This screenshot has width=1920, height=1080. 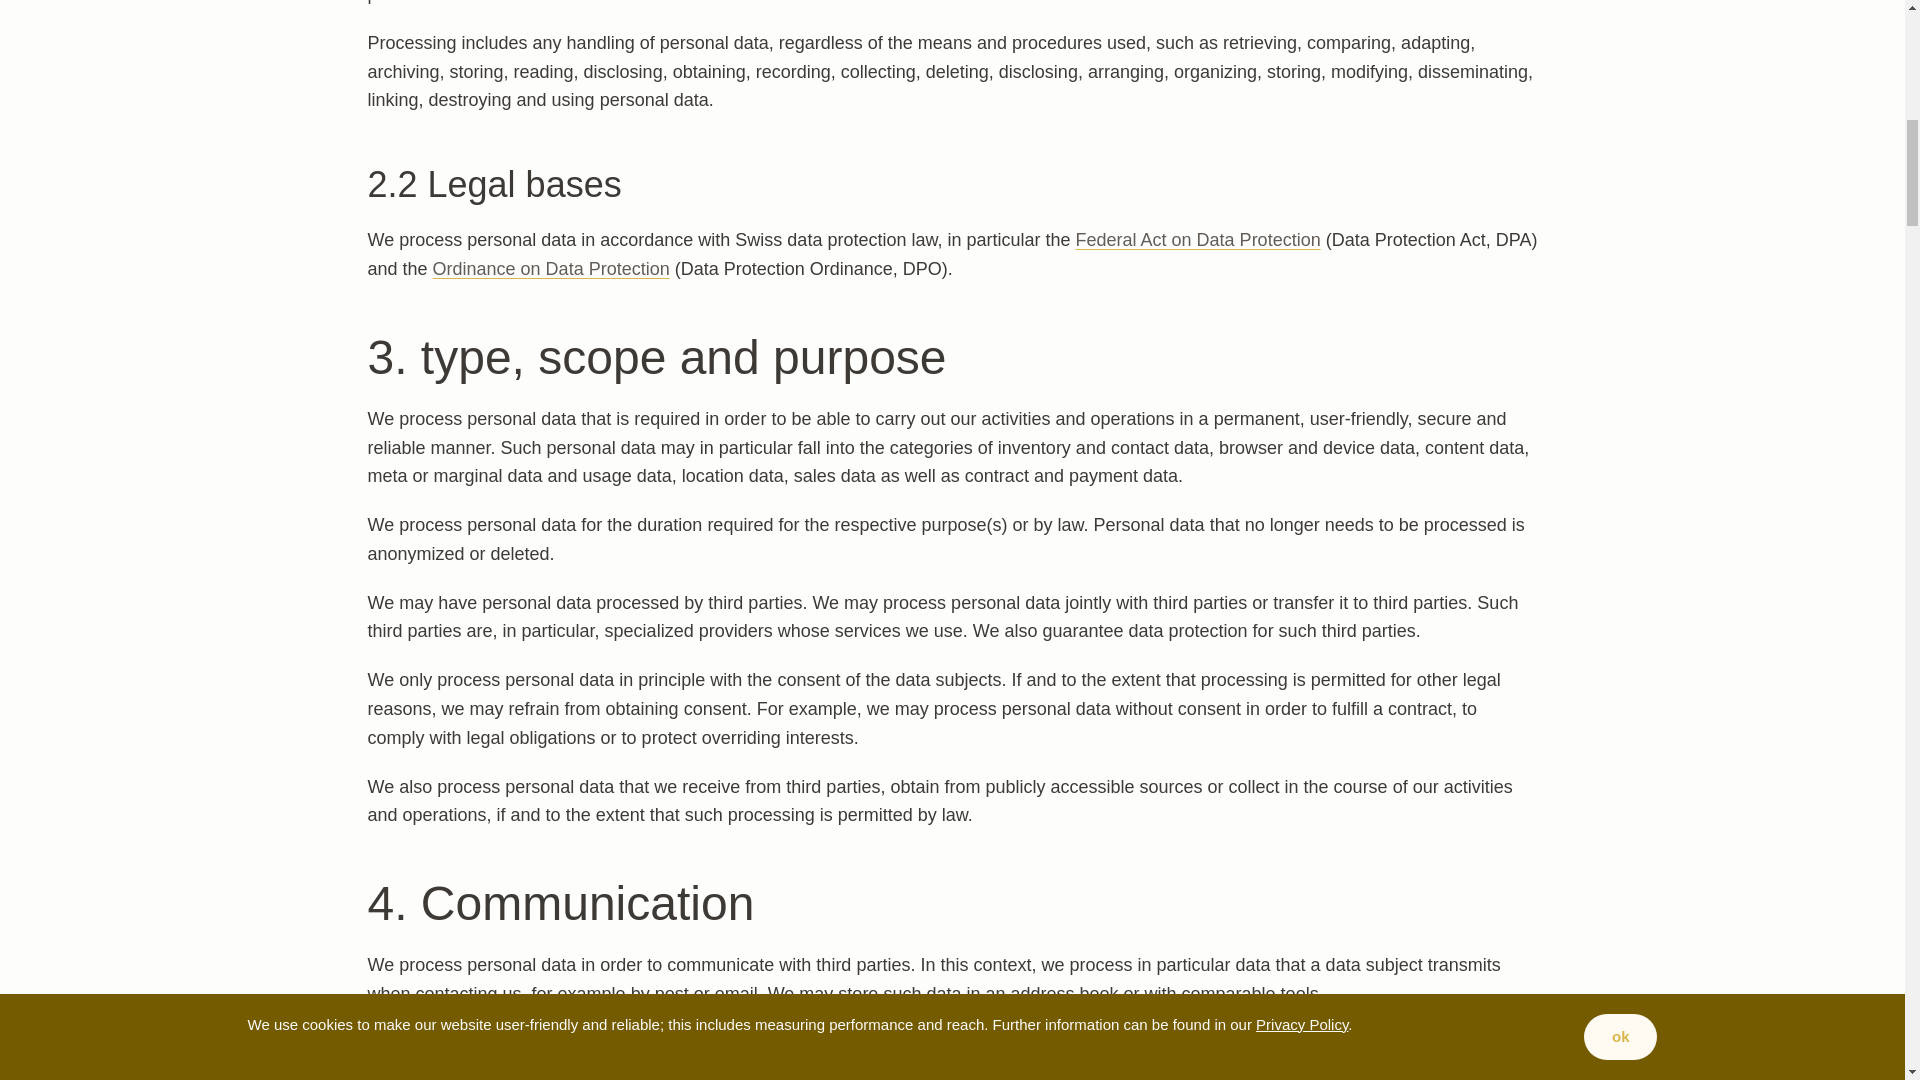 What do you see at coordinates (1198, 240) in the screenshot?
I see `Federal Act on Data Protection` at bounding box center [1198, 240].